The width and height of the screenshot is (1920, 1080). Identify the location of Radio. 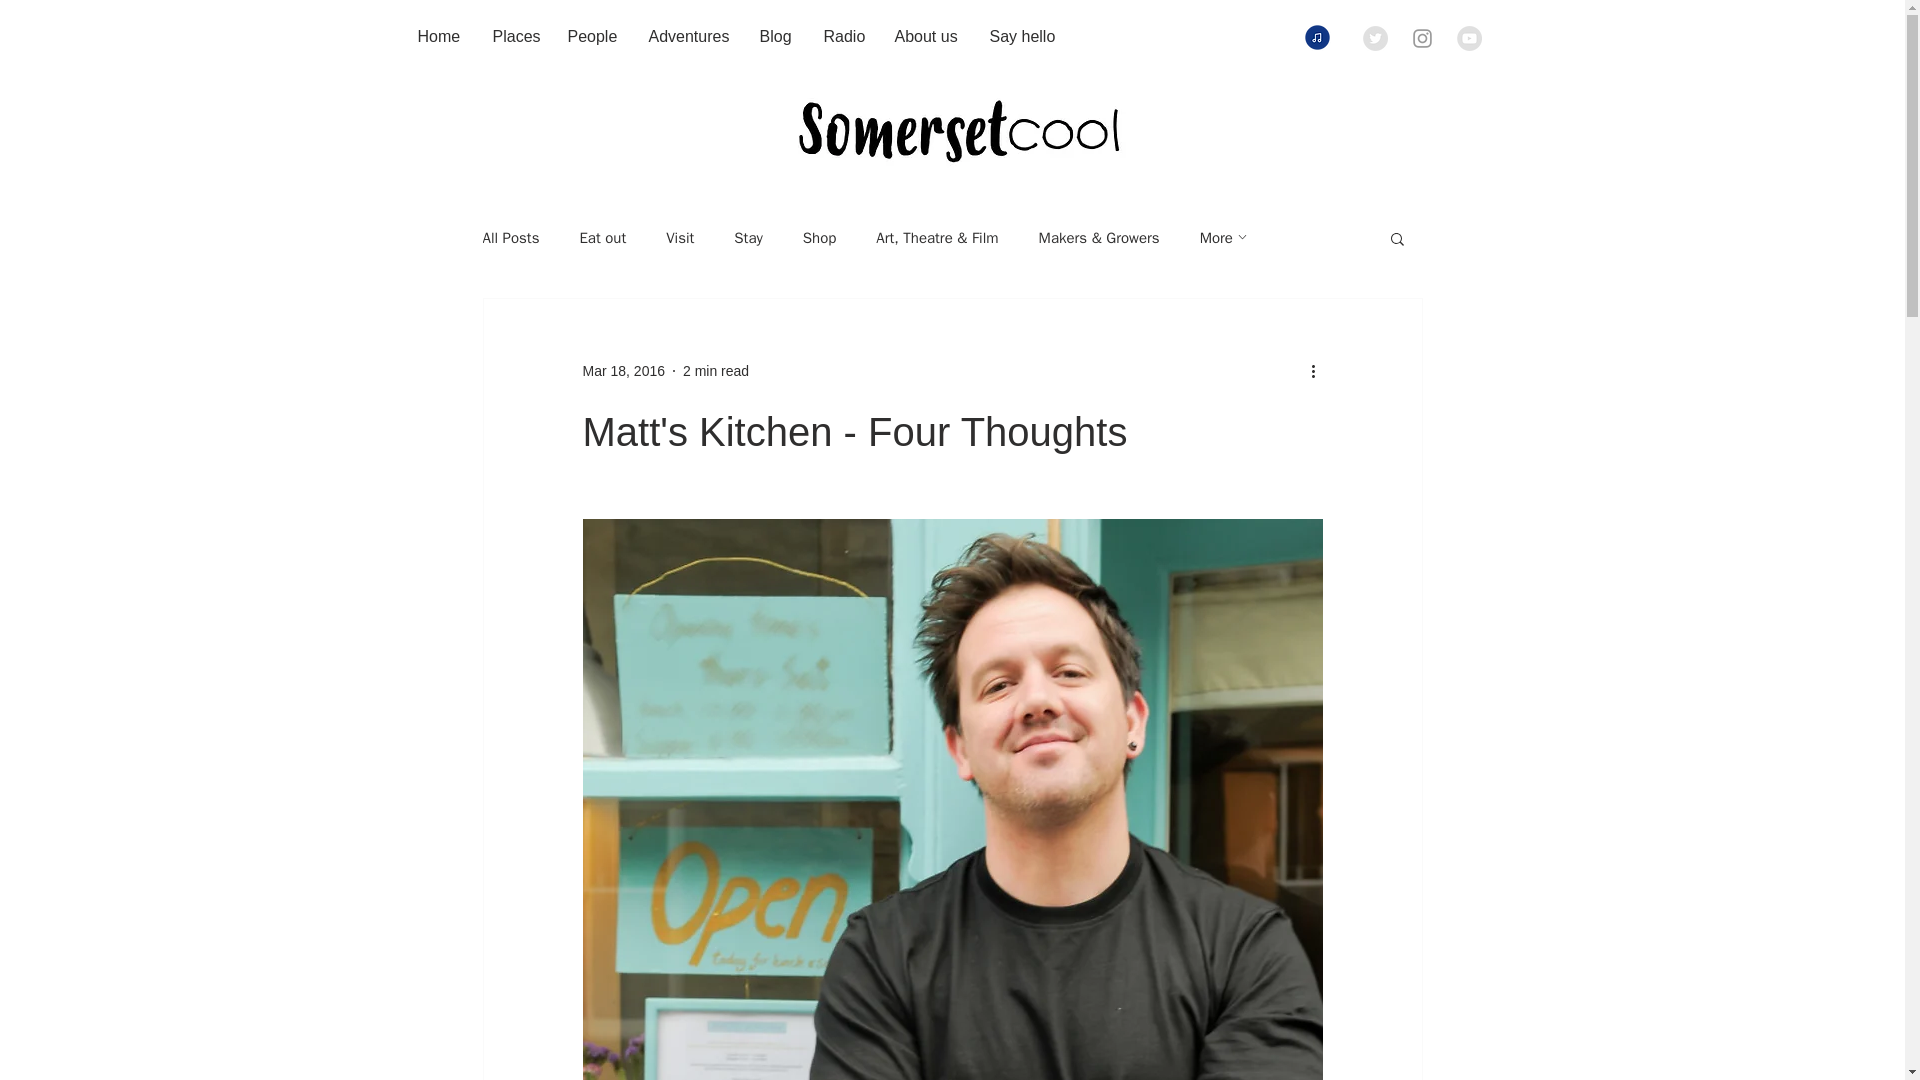
(844, 36).